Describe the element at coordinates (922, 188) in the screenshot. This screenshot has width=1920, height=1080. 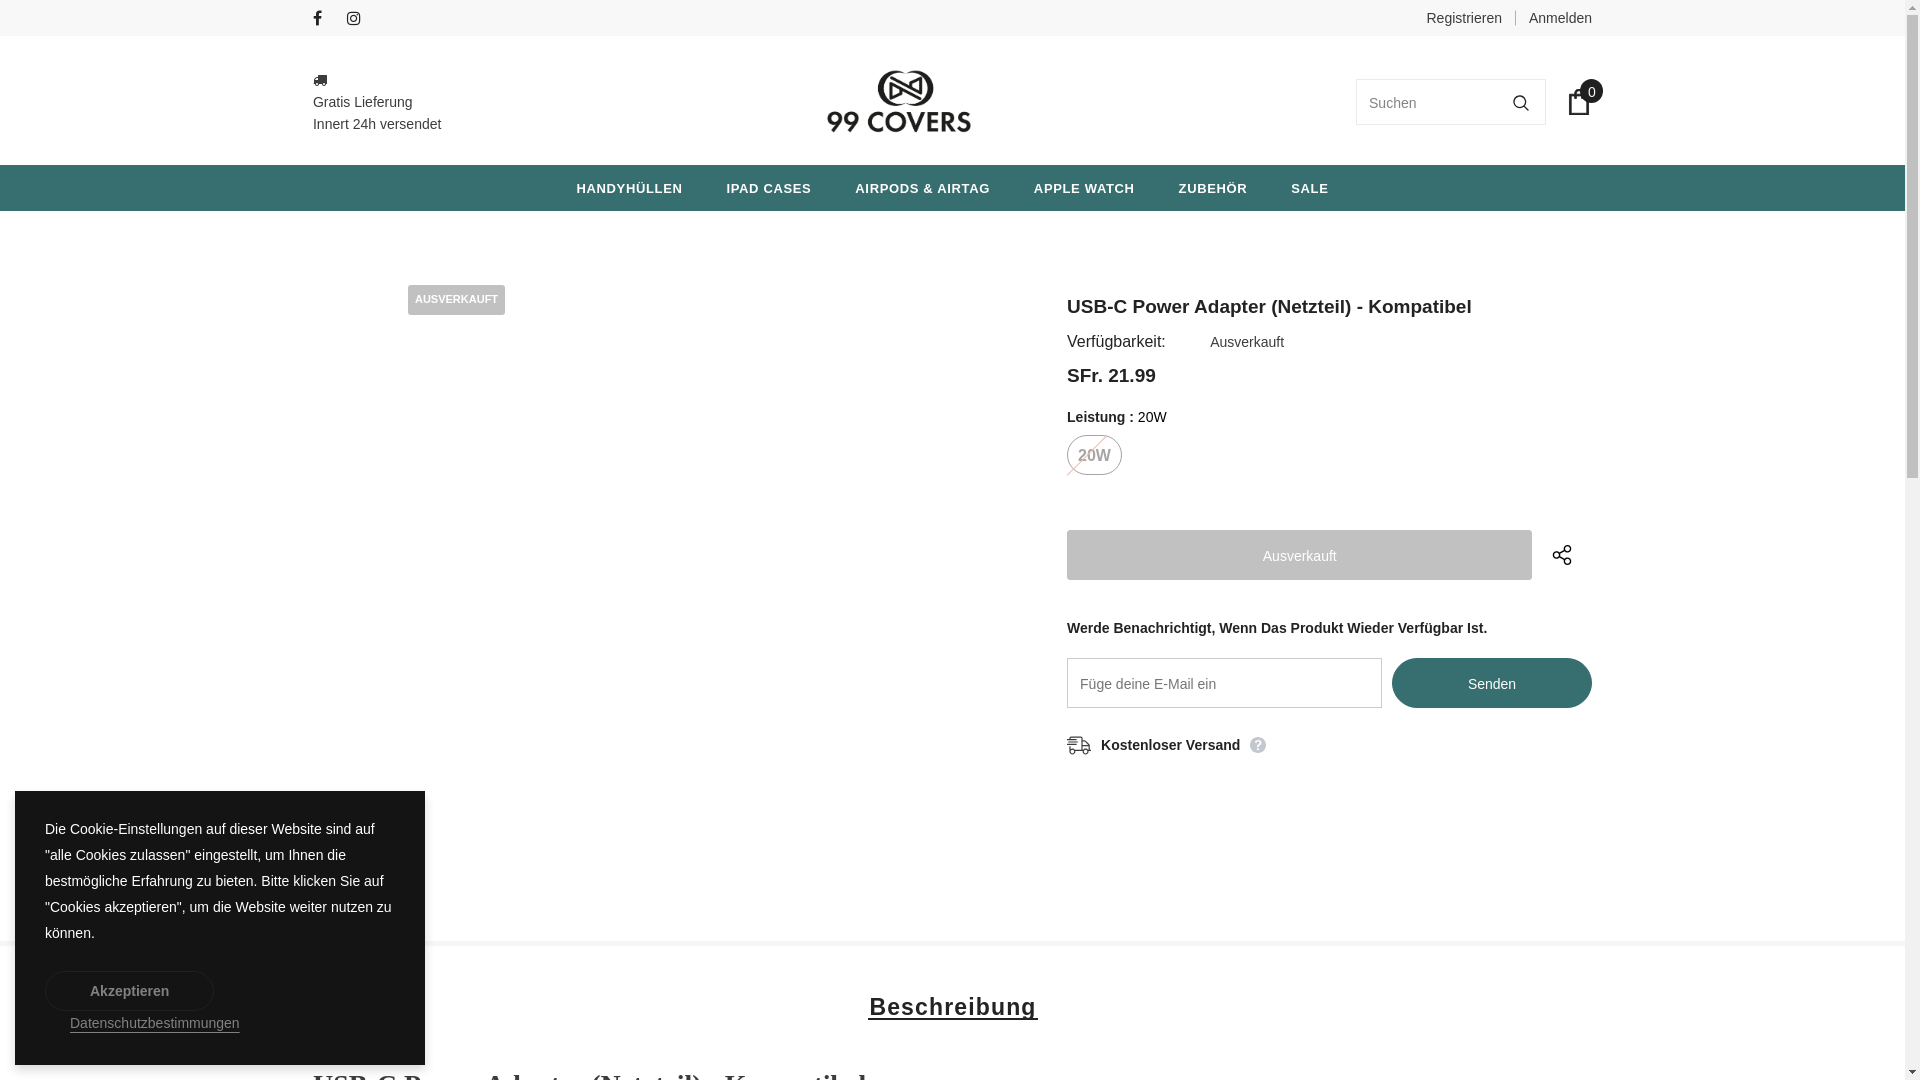
I see `AIRPODS & AIRTAG` at that location.